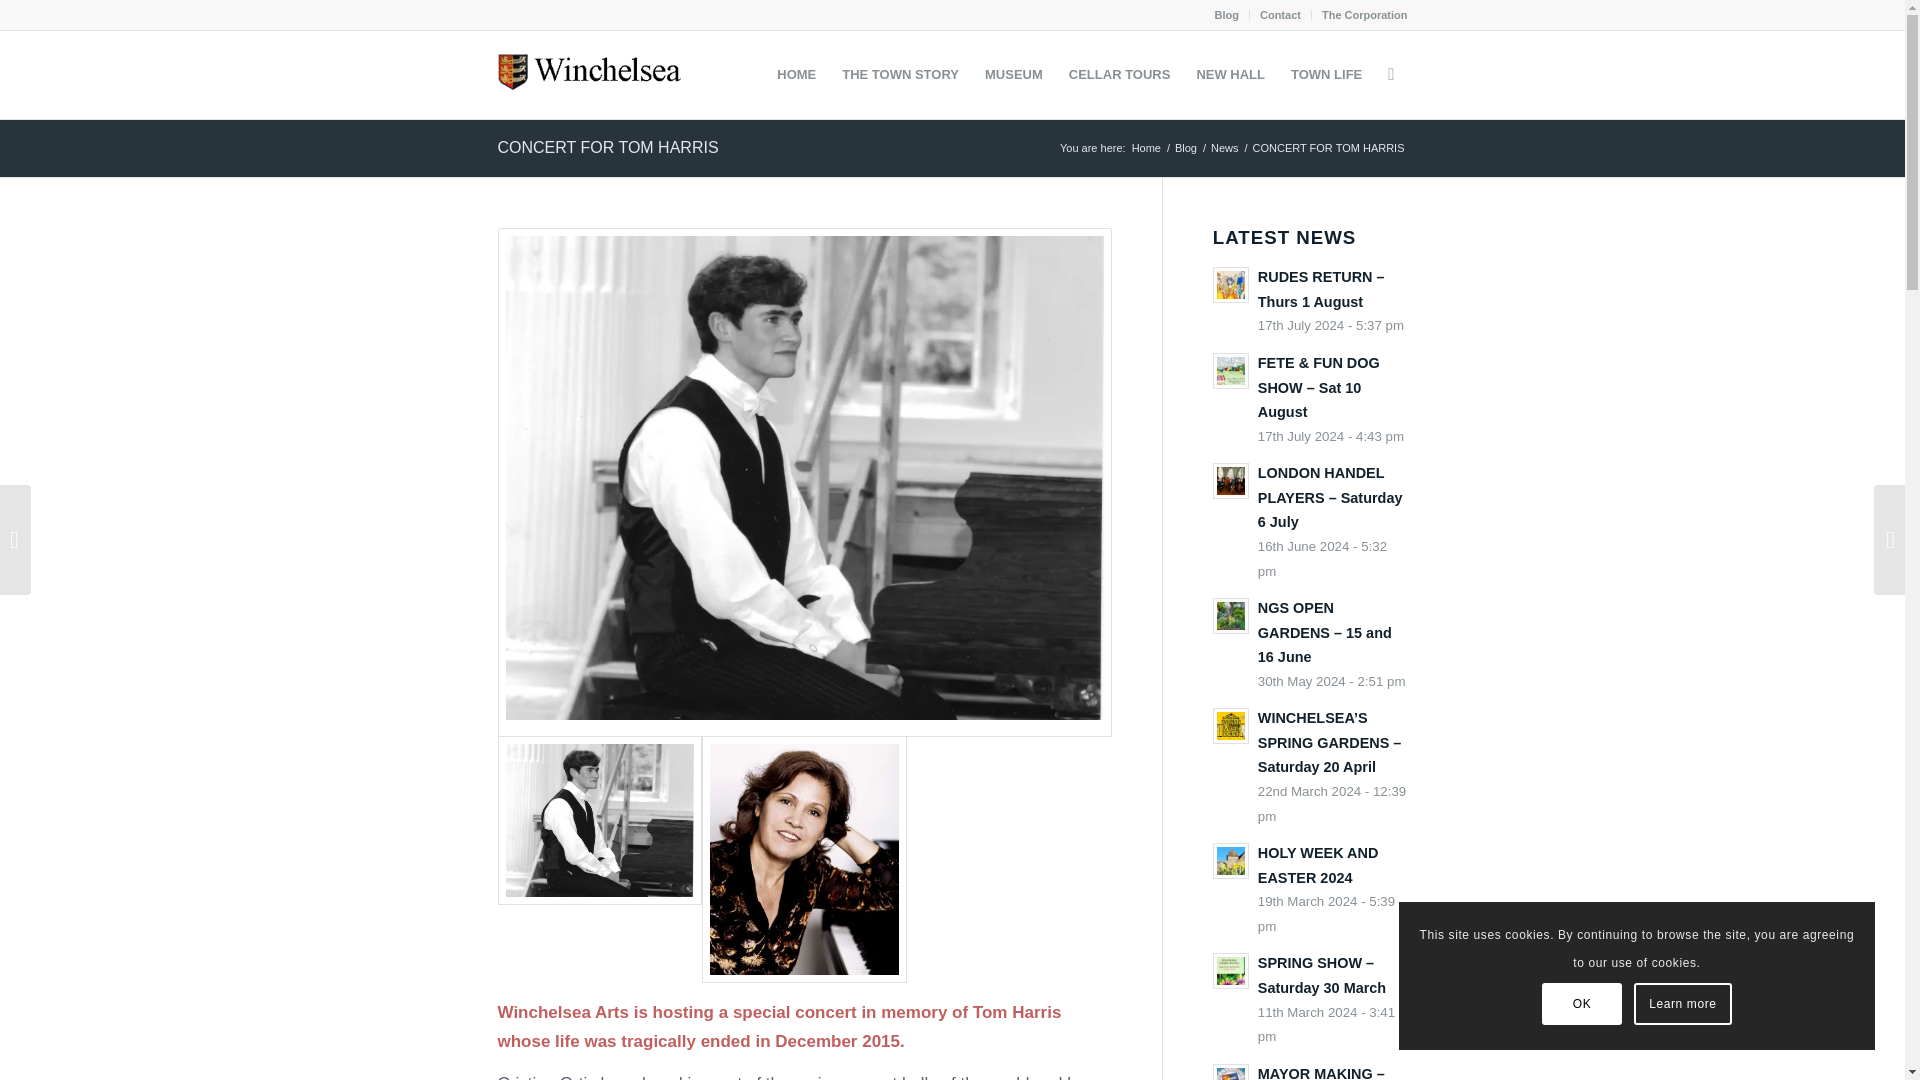 The width and height of the screenshot is (1920, 1080). Describe the element at coordinates (1226, 15) in the screenshot. I see `Blog` at that location.